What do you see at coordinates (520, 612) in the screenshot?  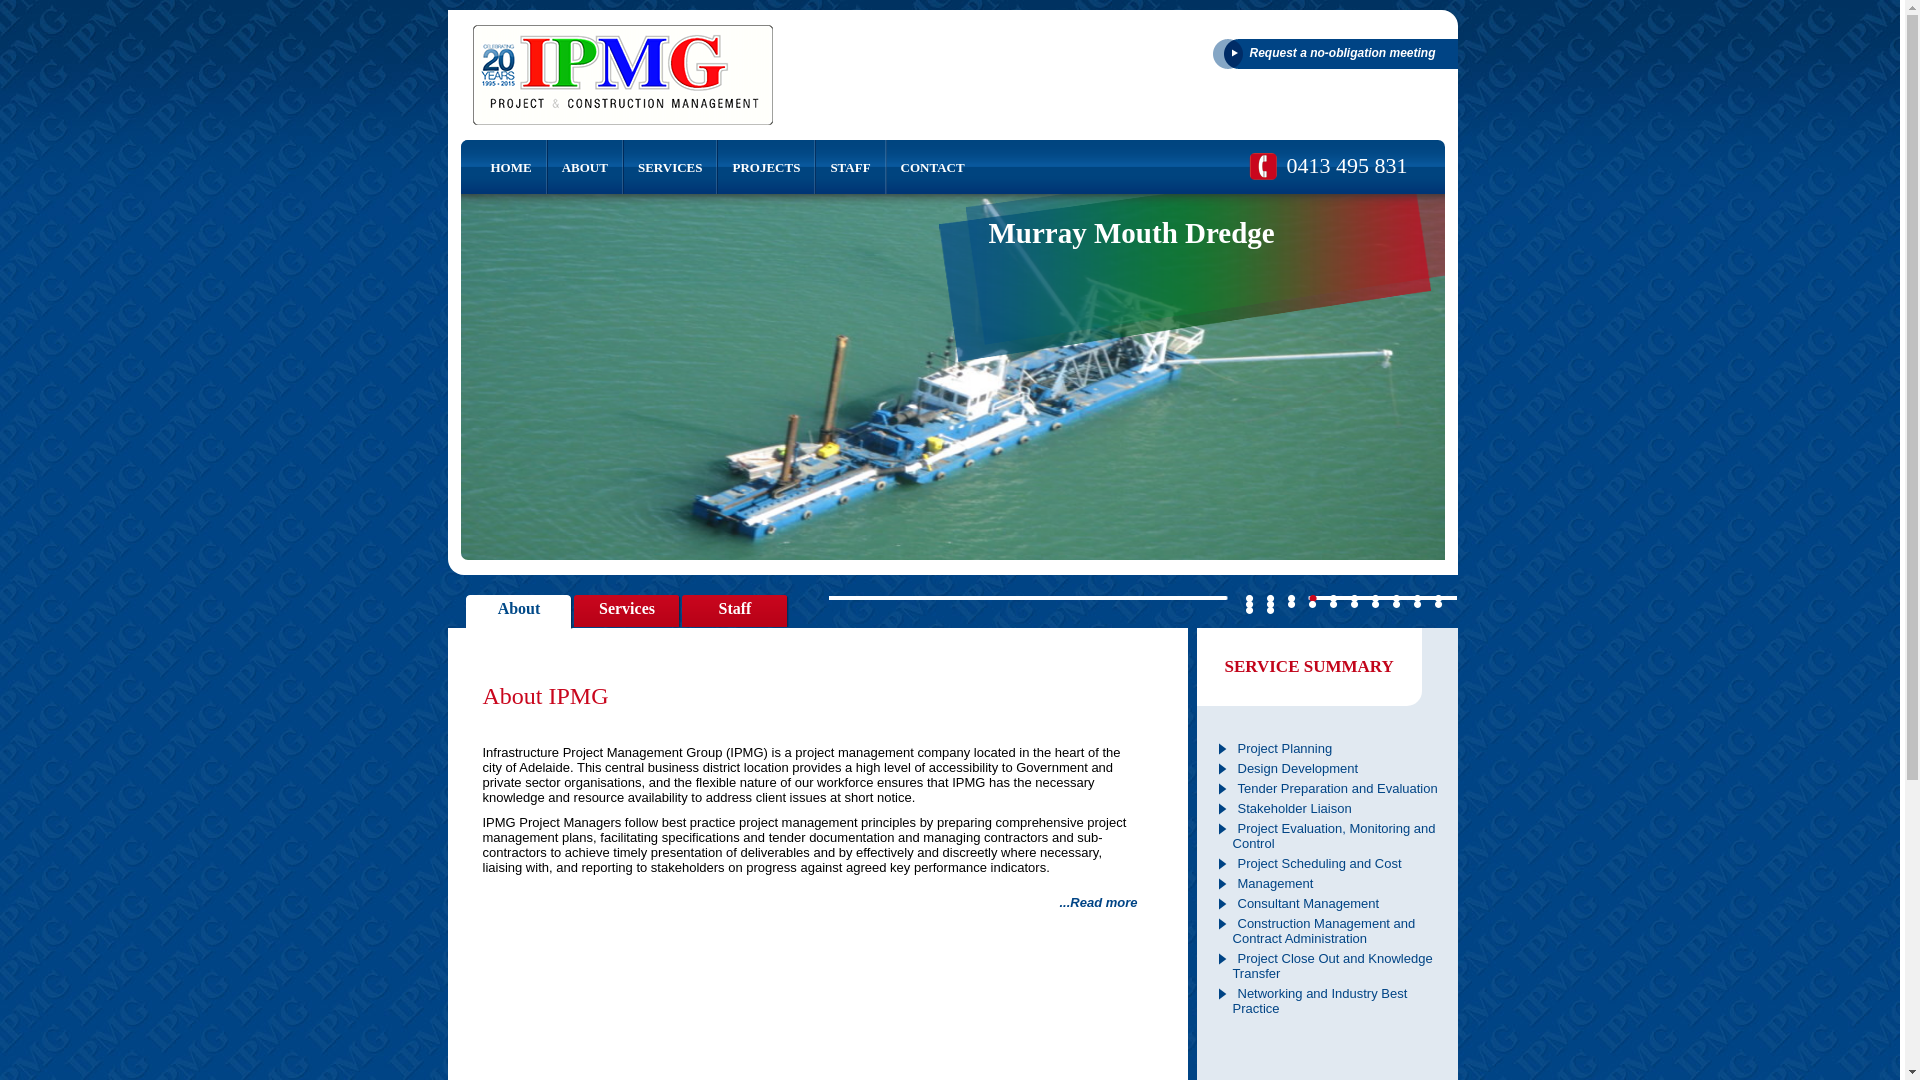 I see `About` at bounding box center [520, 612].